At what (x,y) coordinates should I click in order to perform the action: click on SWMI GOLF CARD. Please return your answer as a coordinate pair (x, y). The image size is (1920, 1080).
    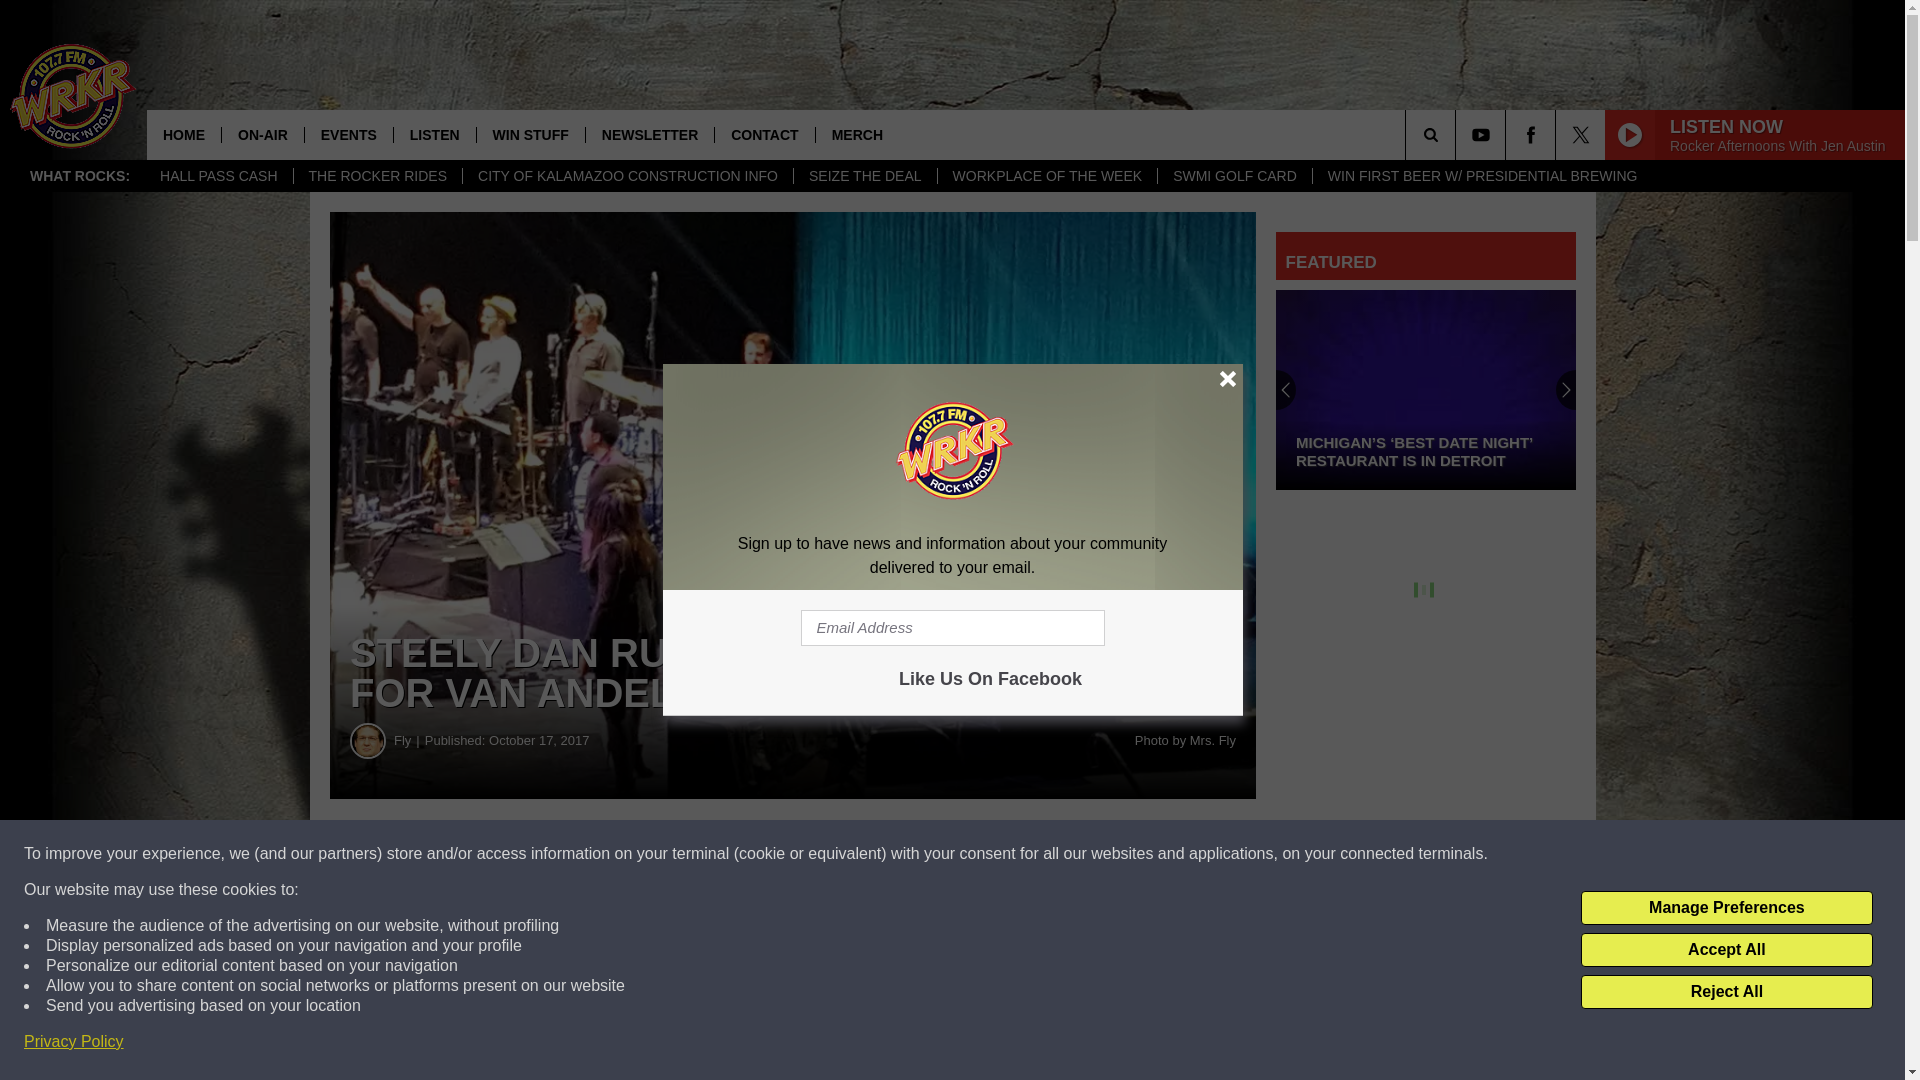
    Looking at the image, I should click on (1234, 176).